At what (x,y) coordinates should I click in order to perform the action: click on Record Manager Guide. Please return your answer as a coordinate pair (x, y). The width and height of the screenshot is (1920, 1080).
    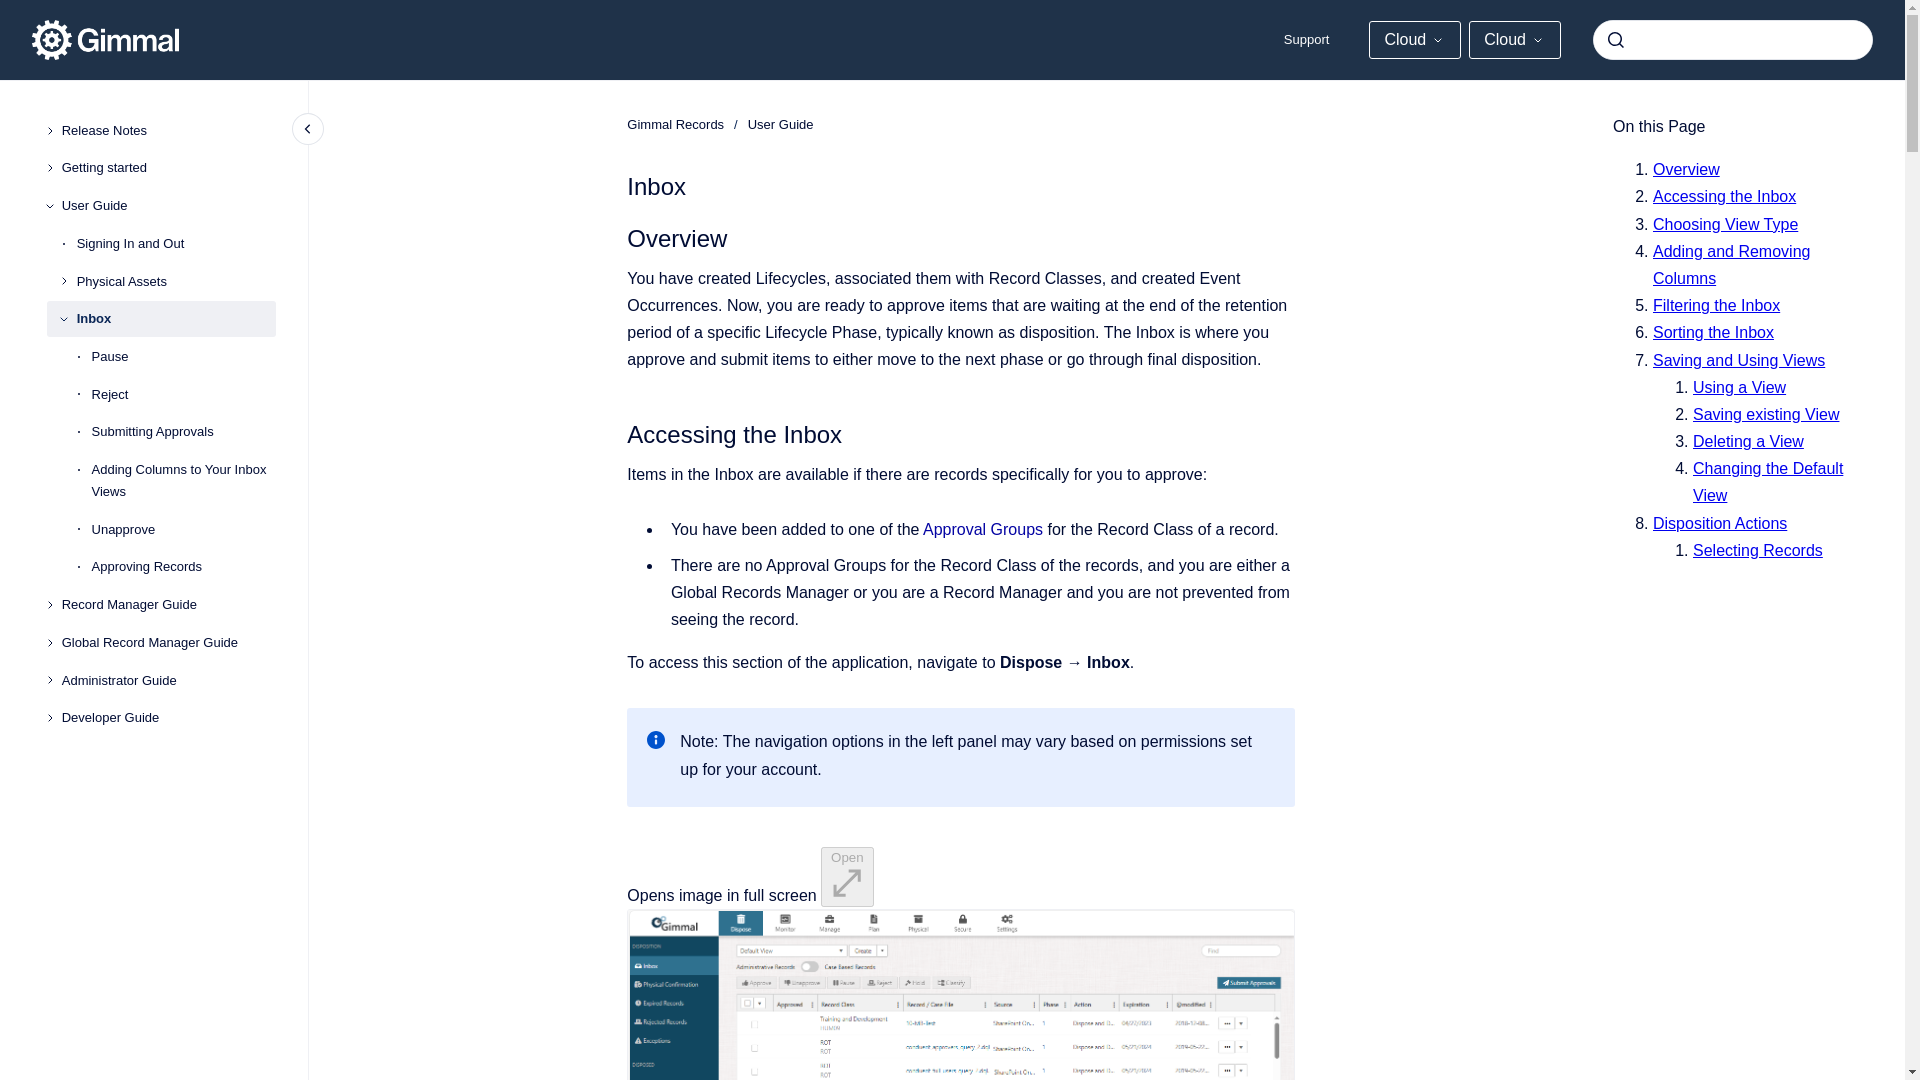
    Looking at the image, I should click on (168, 605).